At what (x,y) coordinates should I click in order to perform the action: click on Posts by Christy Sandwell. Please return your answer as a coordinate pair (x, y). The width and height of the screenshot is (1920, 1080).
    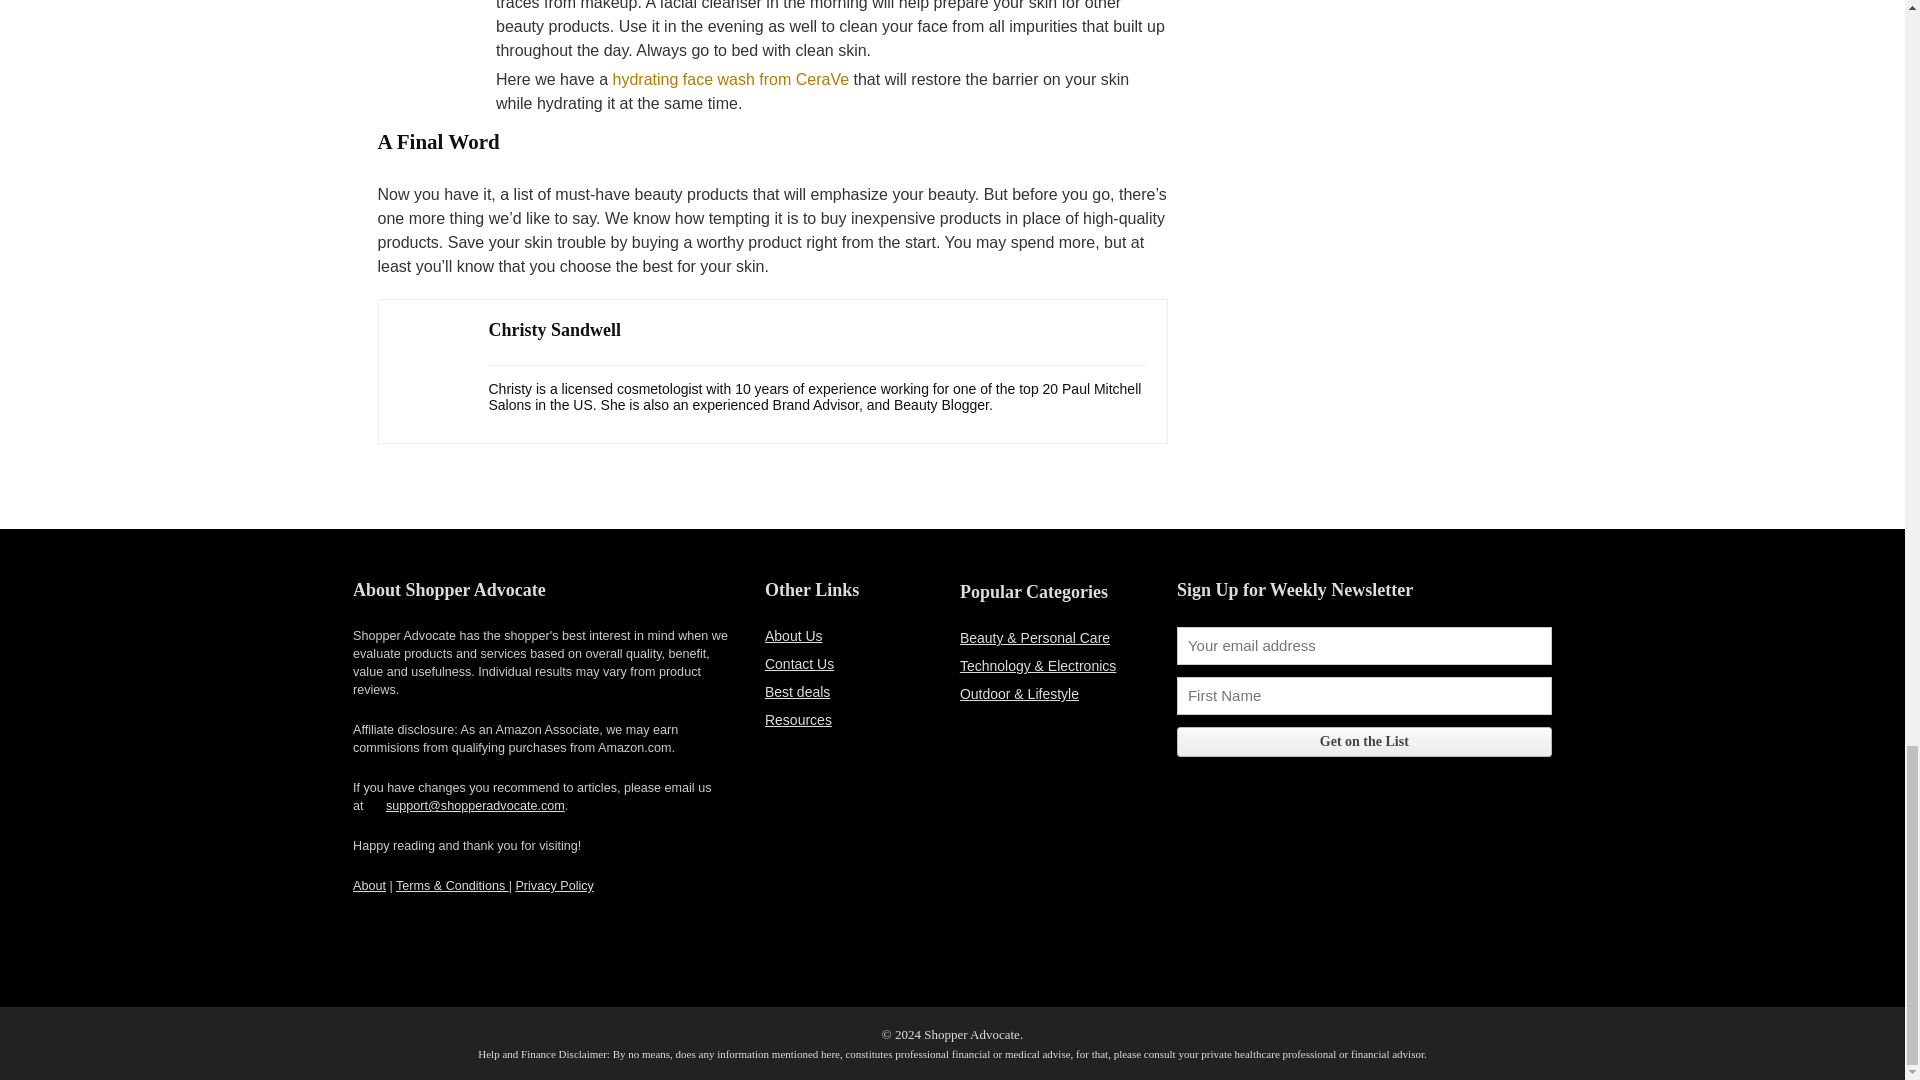
    Looking at the image, I should click on (554, 330).